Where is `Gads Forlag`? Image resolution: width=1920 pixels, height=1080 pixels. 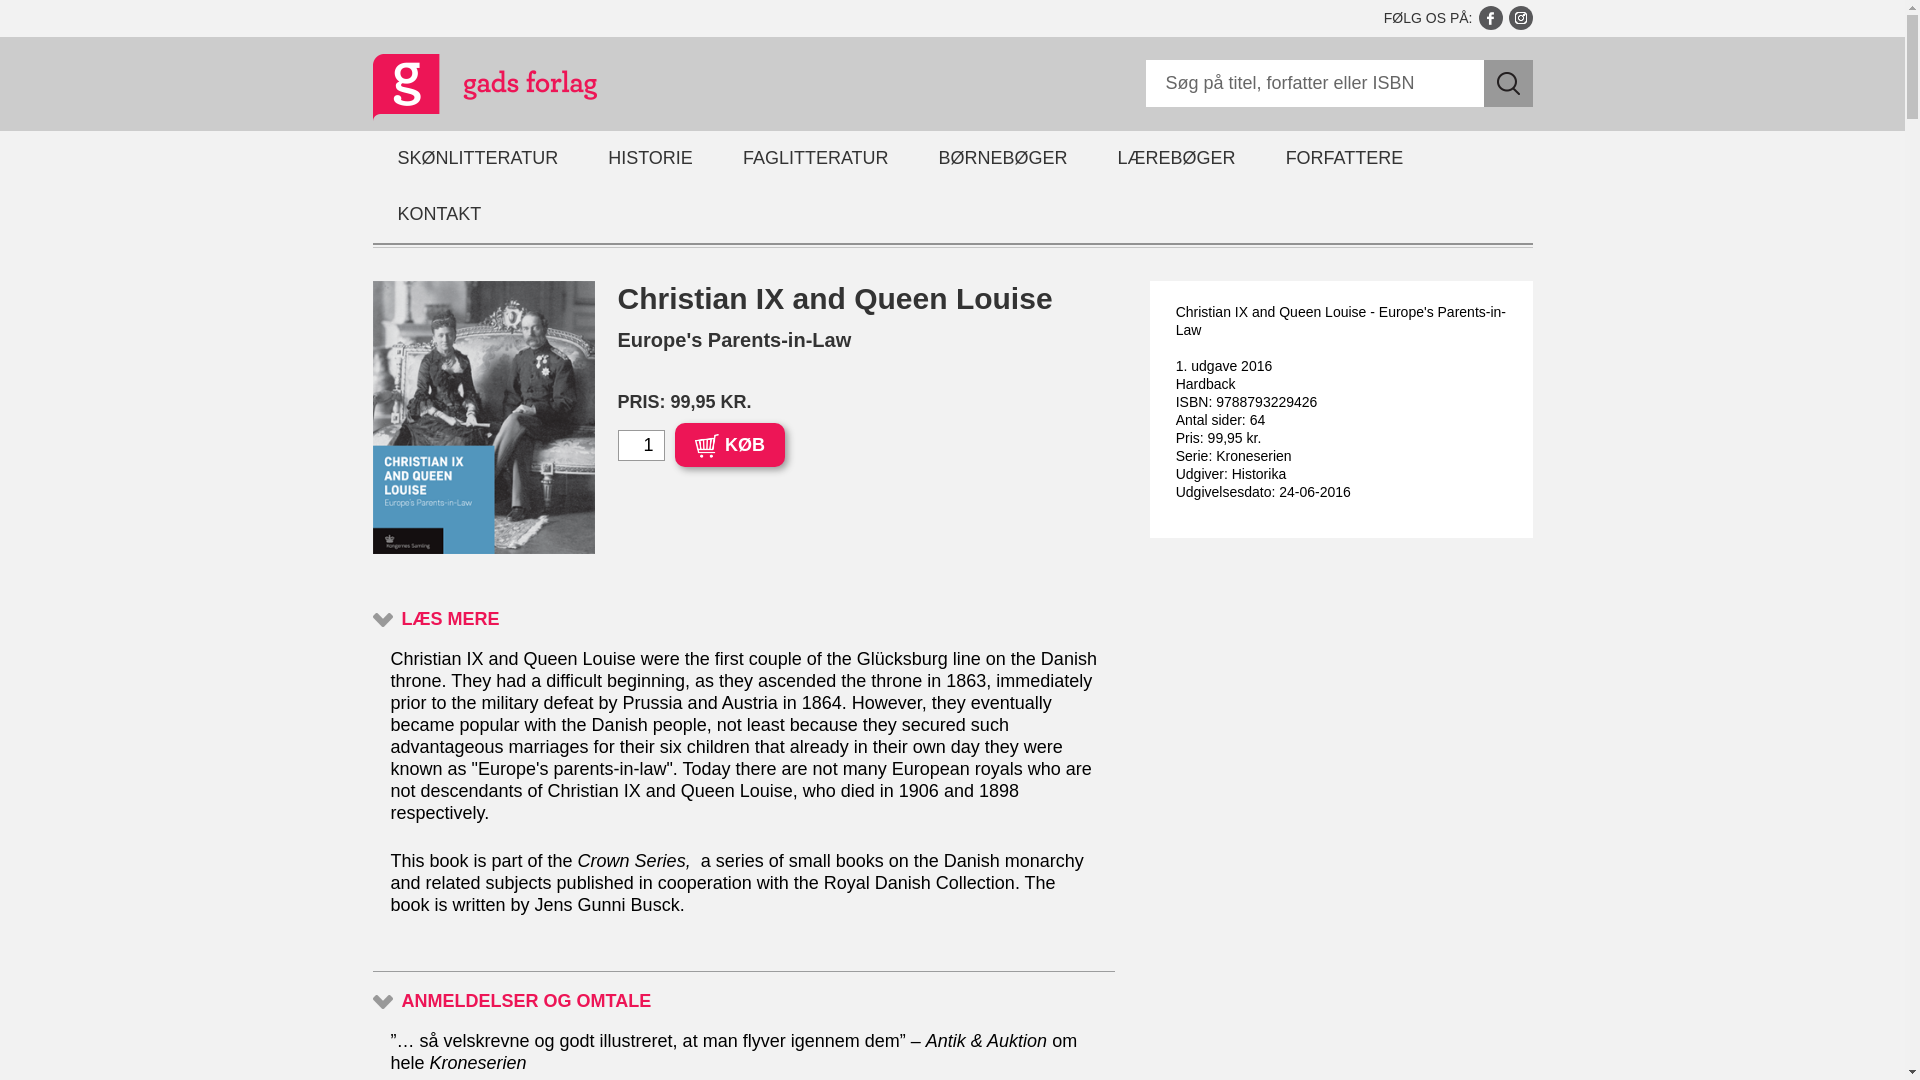 Gads Forlag is located at coordinates (463, 90).